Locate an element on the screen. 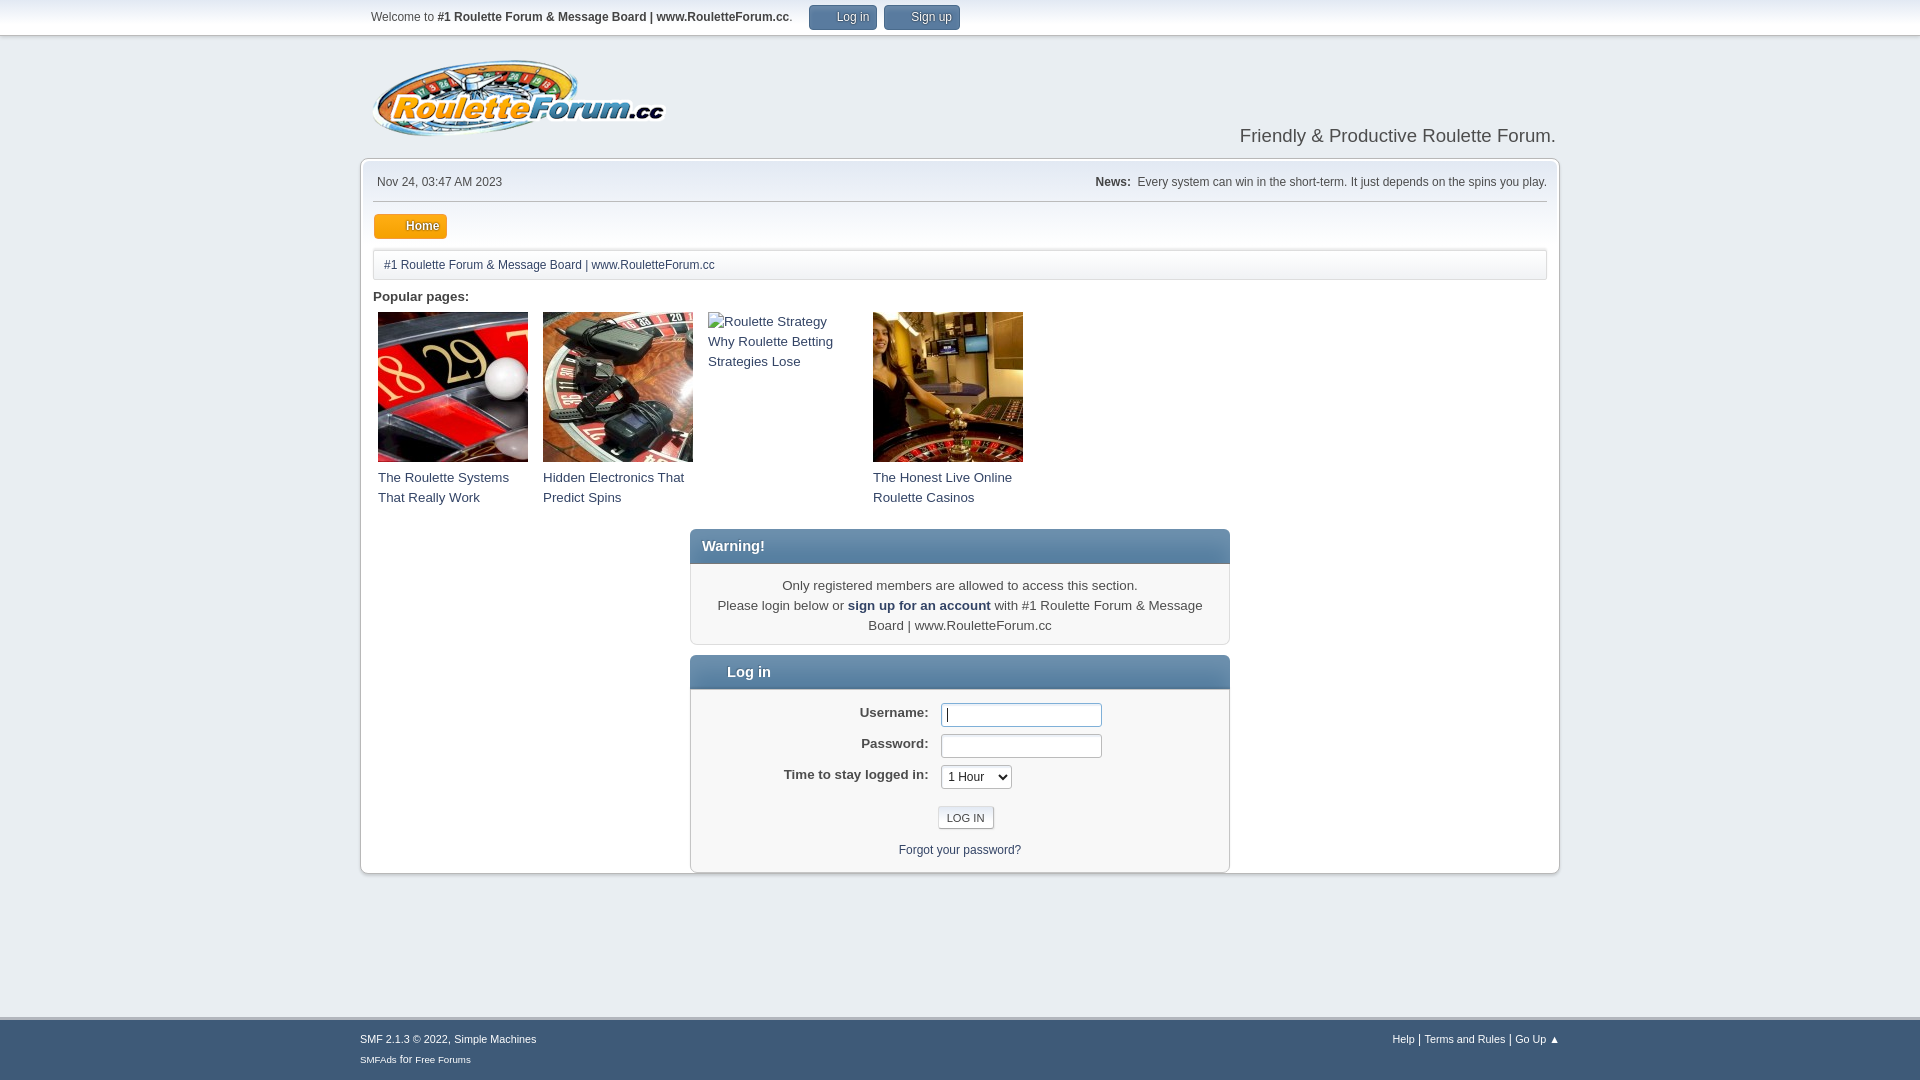 The image size is (1920, 1080). Free Forums is located at coordinates (443, 1060).